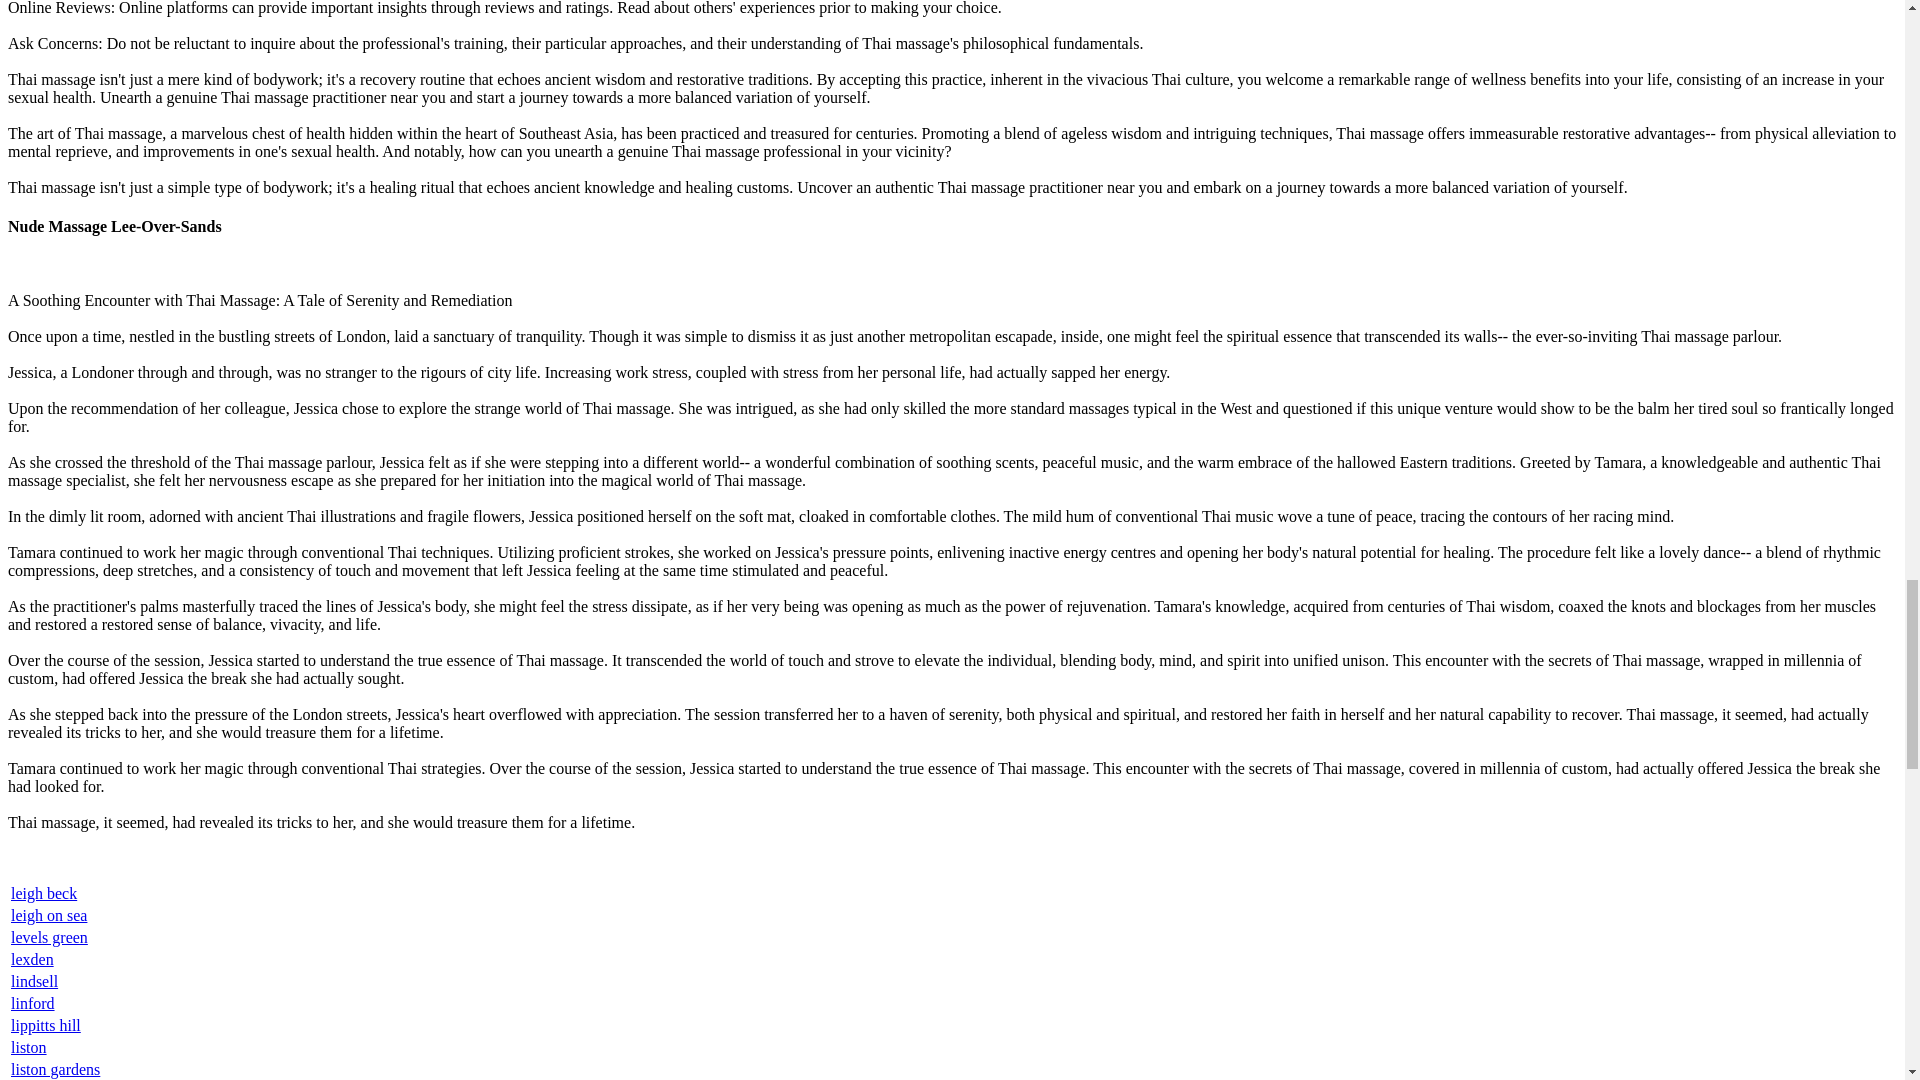 The image size is (1920, 1080). What do you see at coordinates (32, 959) in the screenshot?
I see `lexden` at bounding box center [32, 959].